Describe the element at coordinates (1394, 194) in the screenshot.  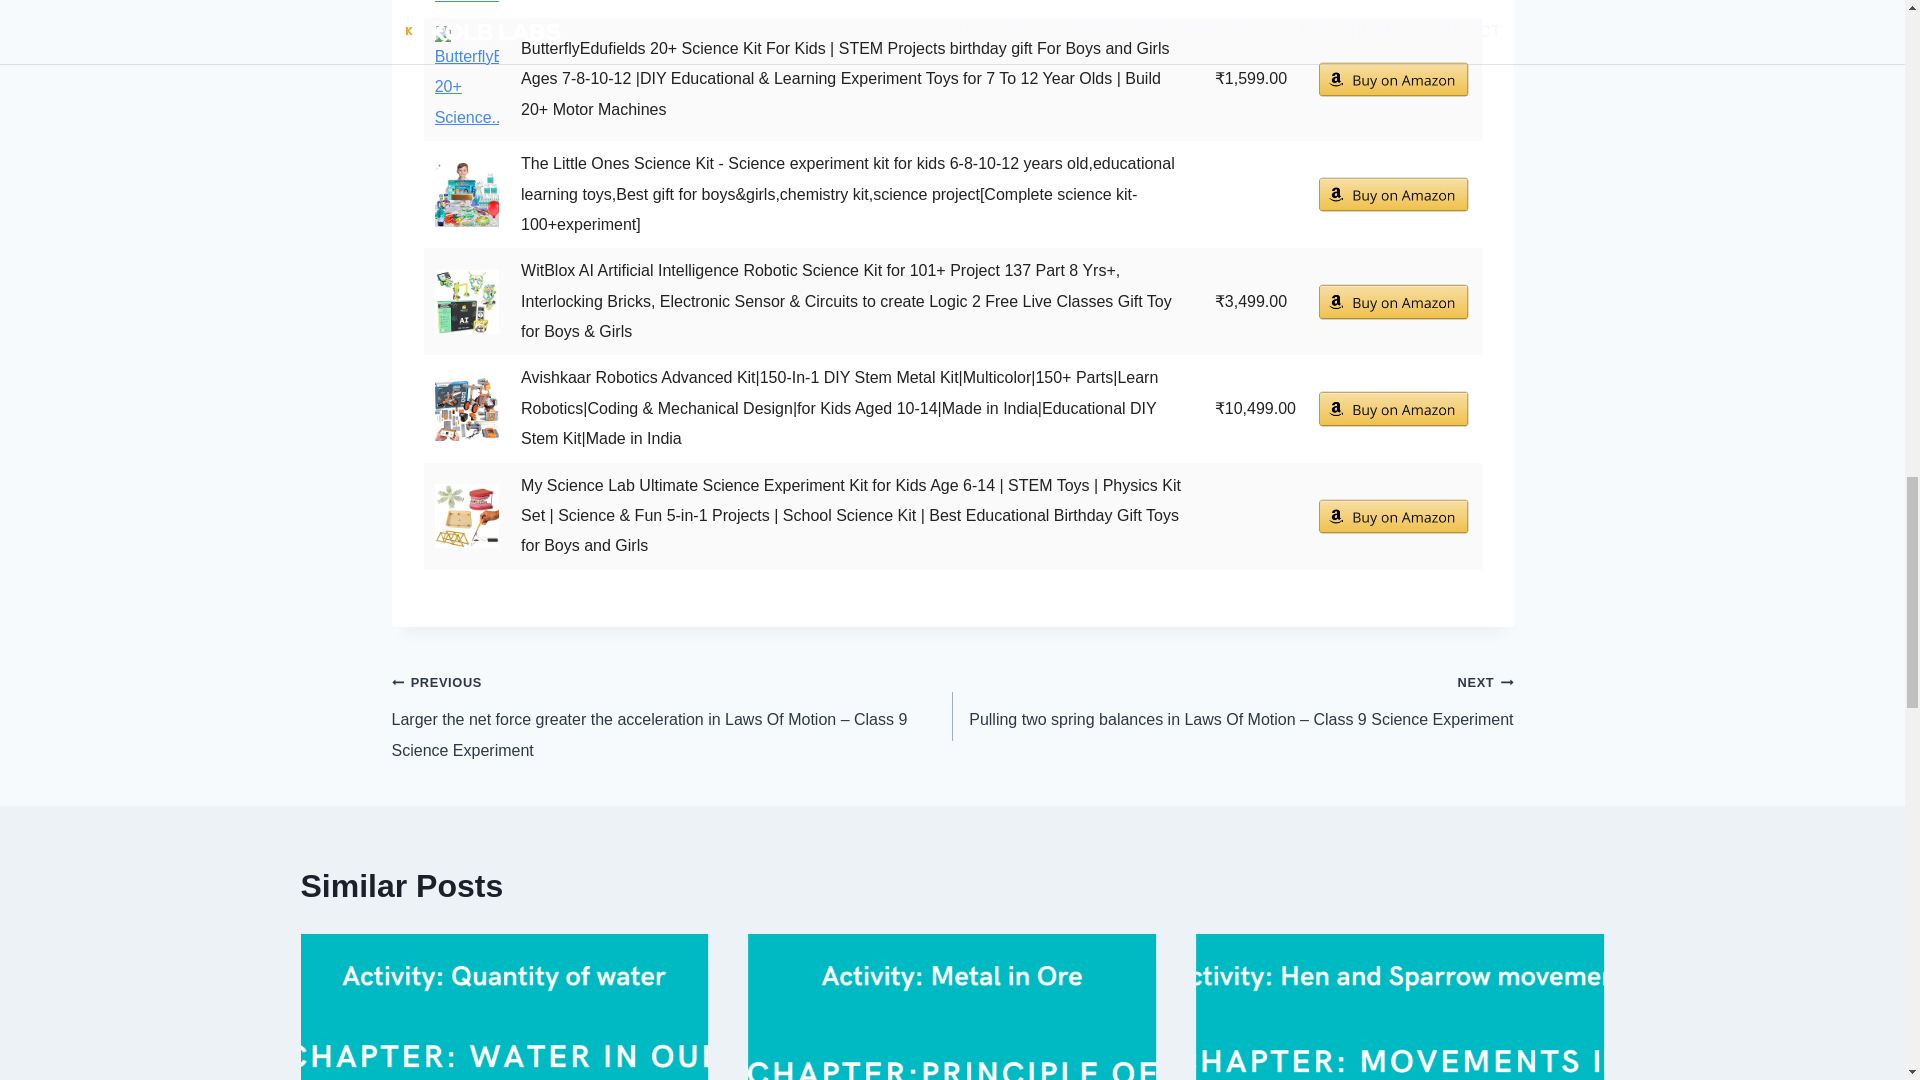
I see `Buy On Amazon` at that location.